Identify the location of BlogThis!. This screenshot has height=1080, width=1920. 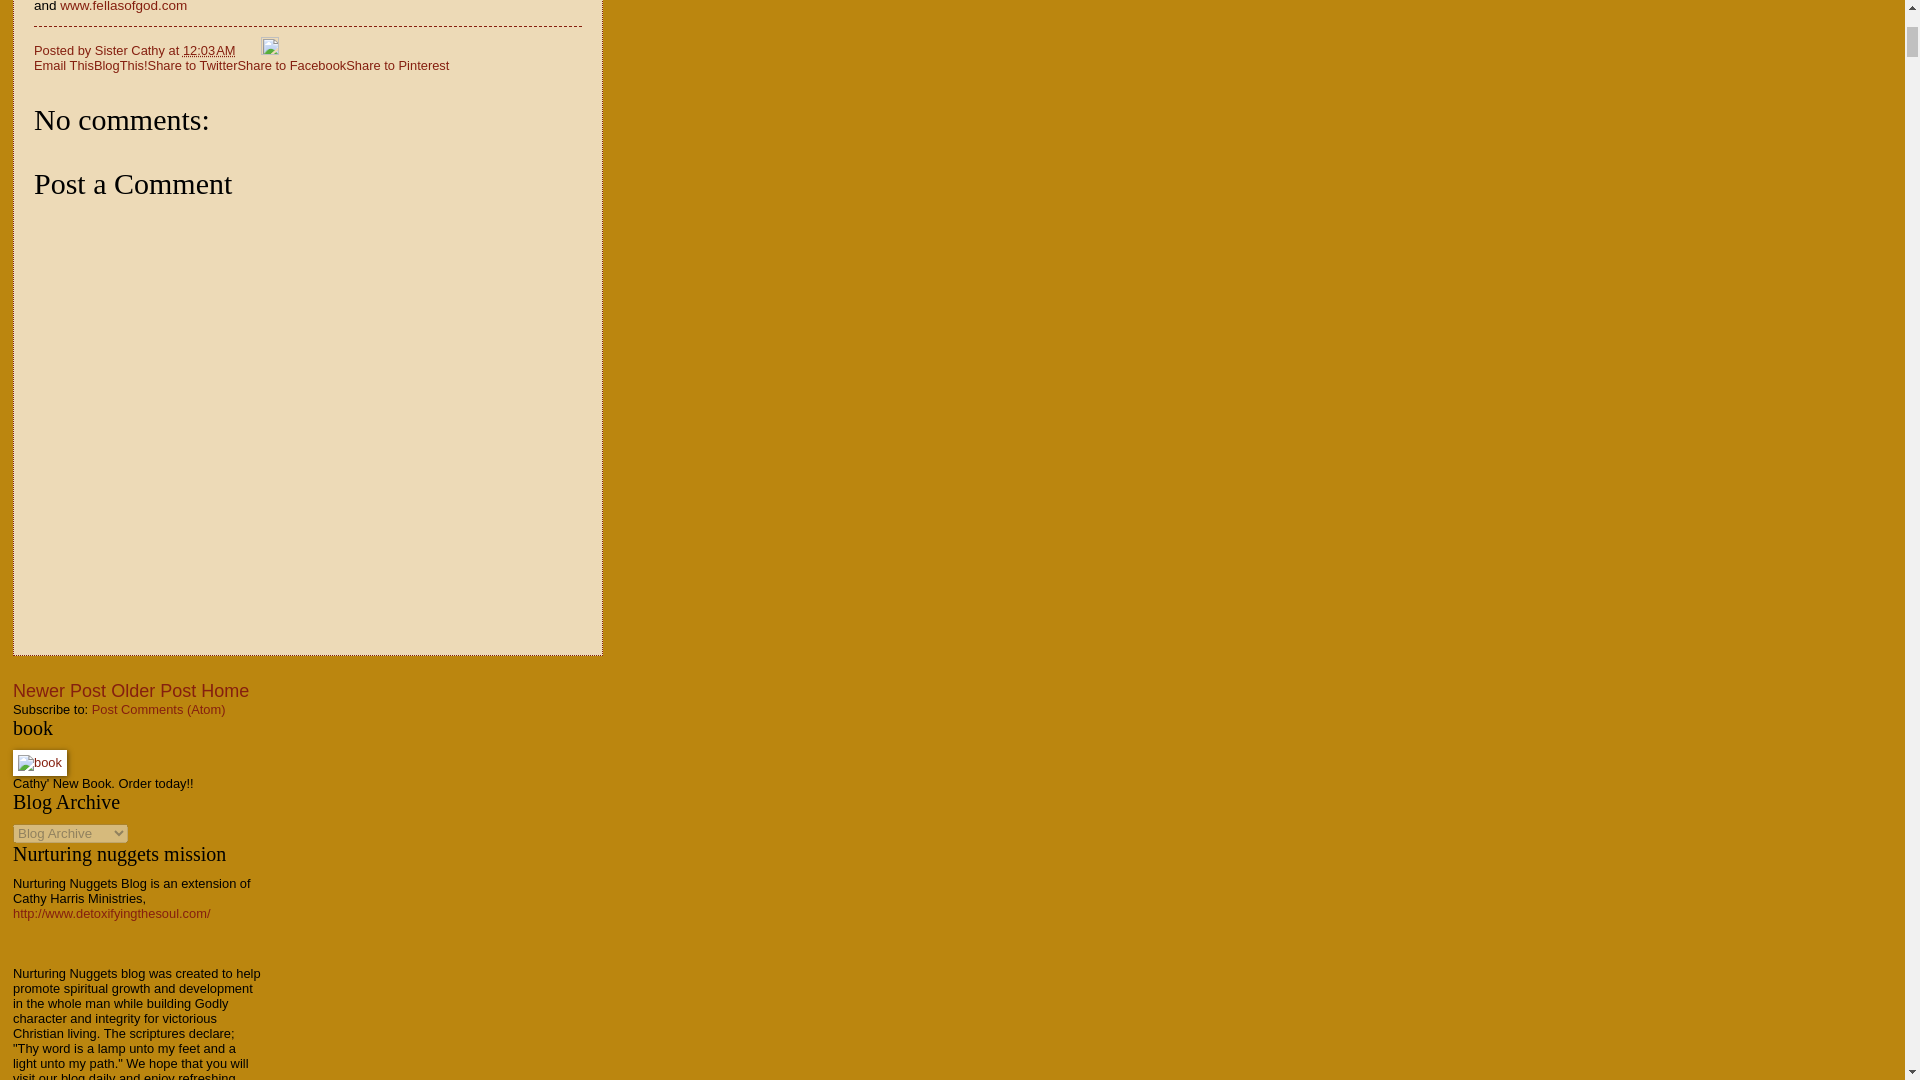
(120, 66).